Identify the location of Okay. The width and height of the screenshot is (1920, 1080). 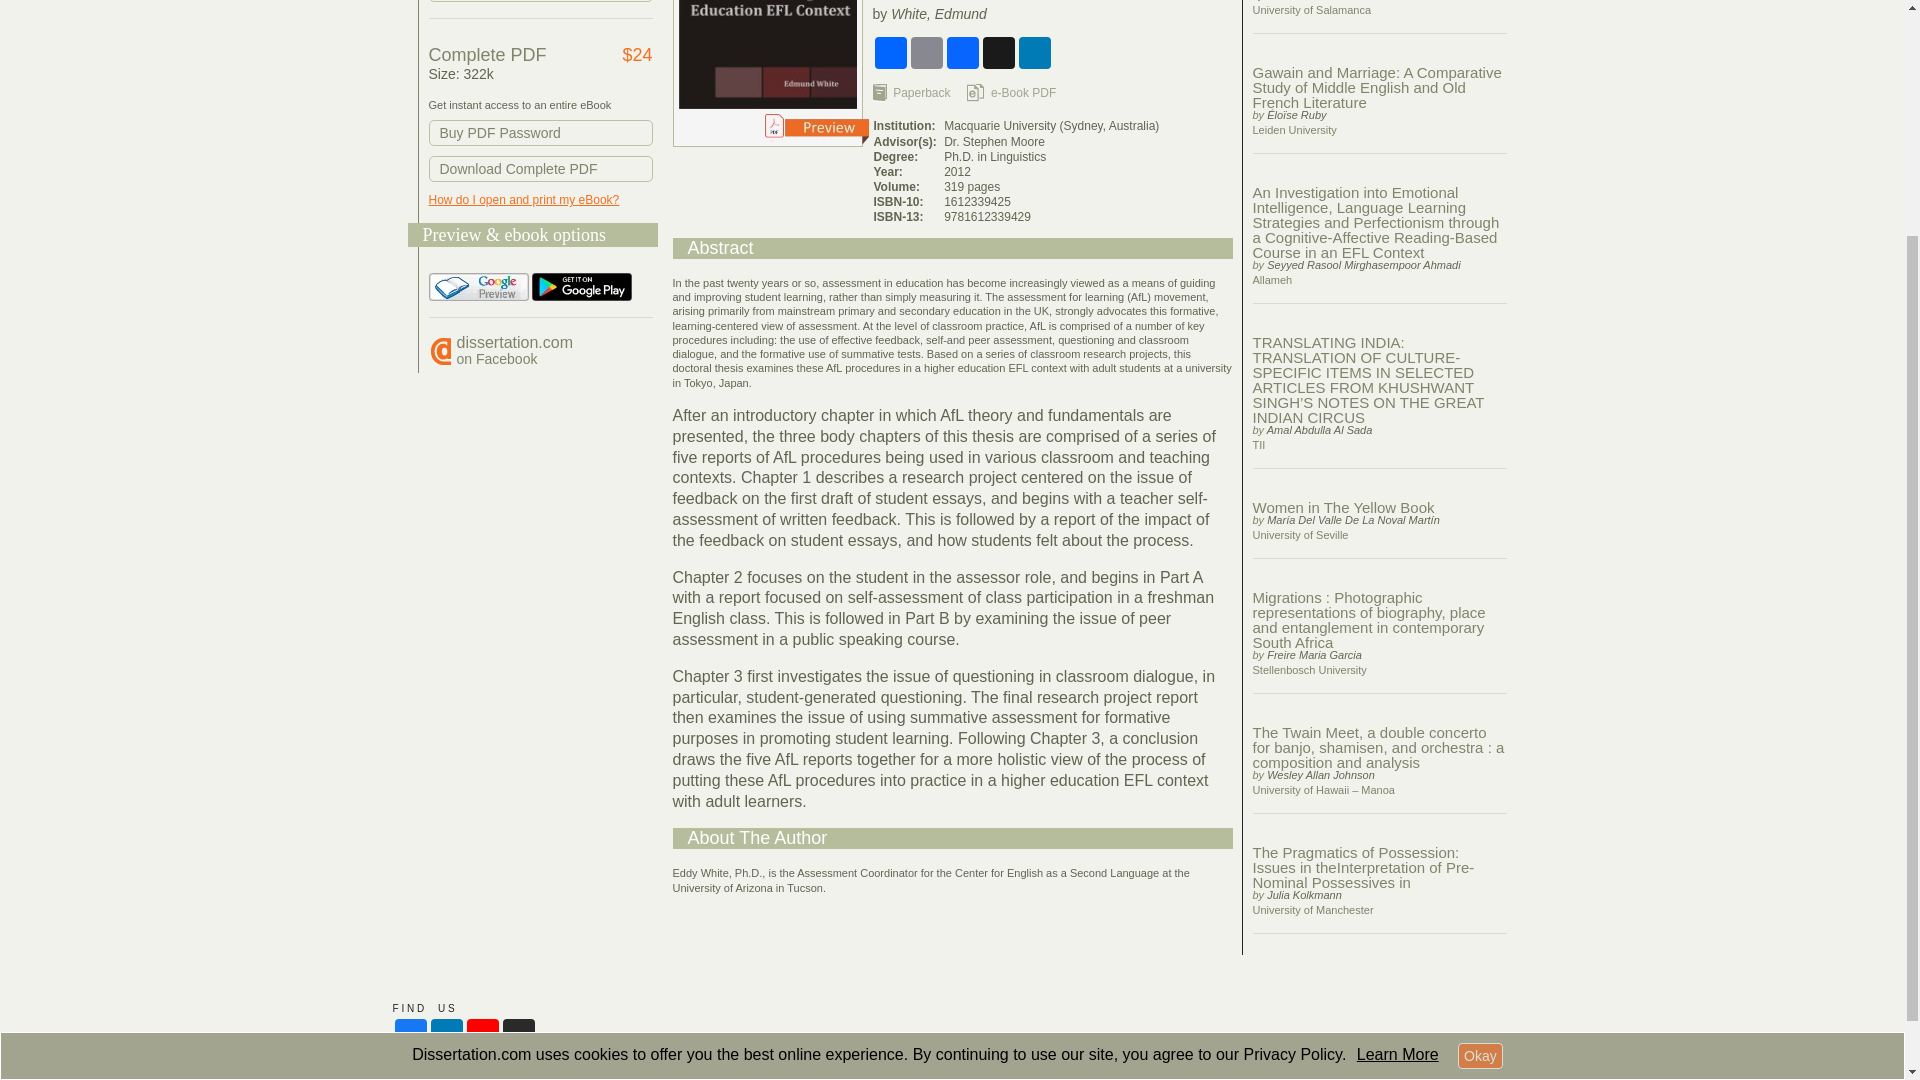
(514, 350).